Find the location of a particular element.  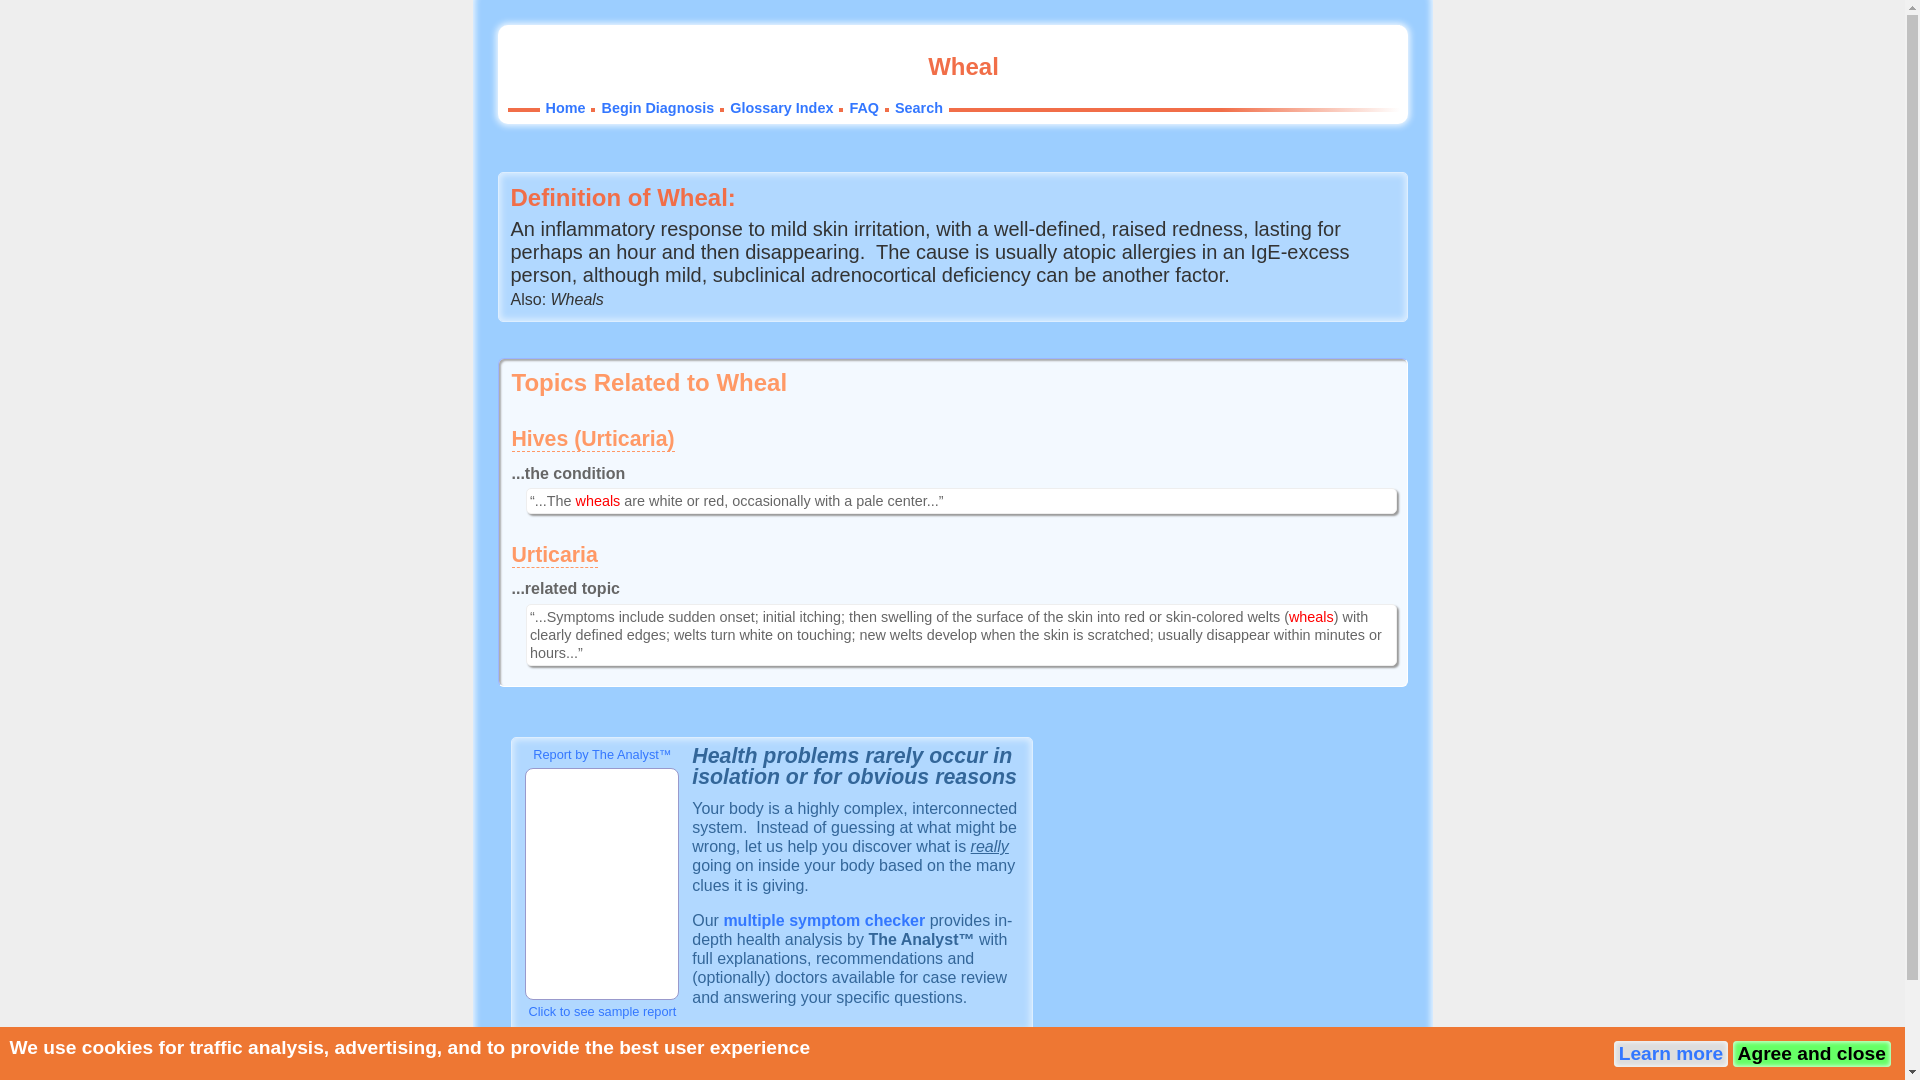

FAQ is located at coordinates (735, 1077).